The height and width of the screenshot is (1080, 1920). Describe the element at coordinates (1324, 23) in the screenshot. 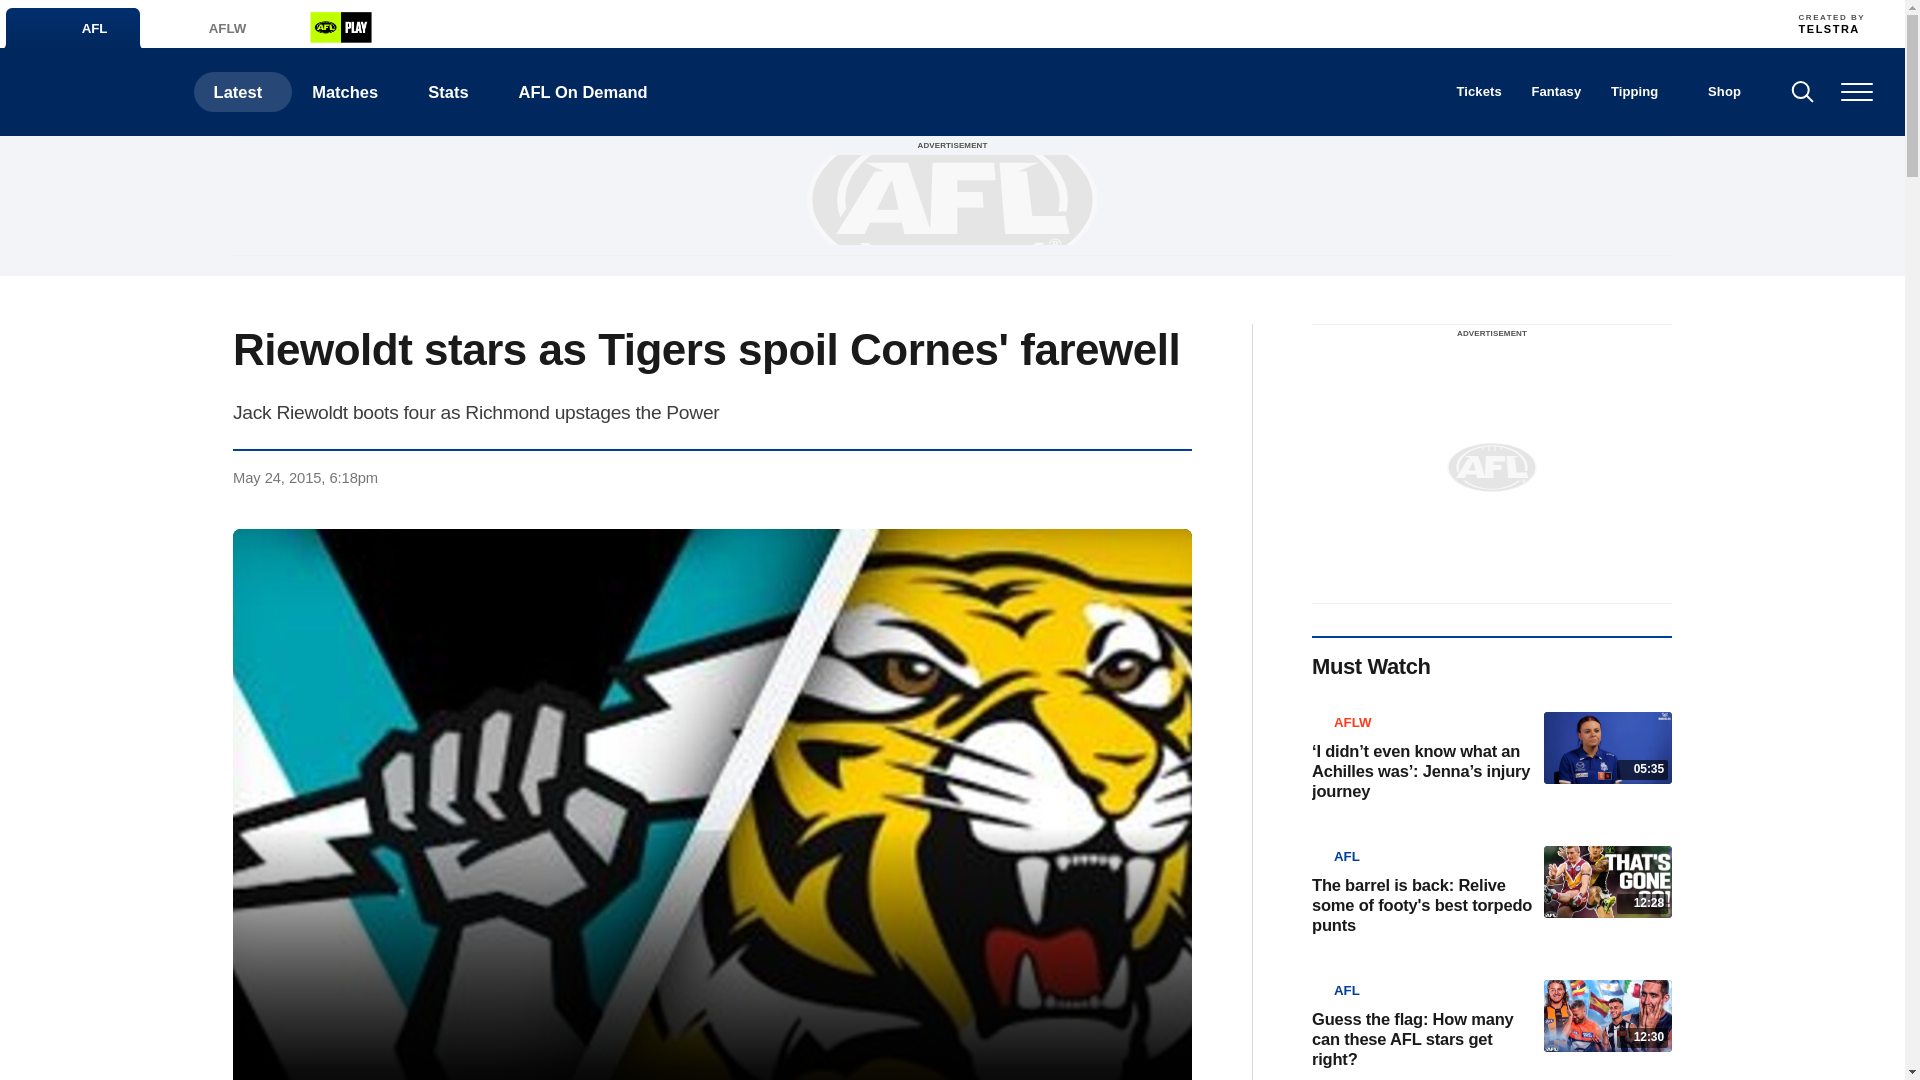

I see `St Kilda` at that location.